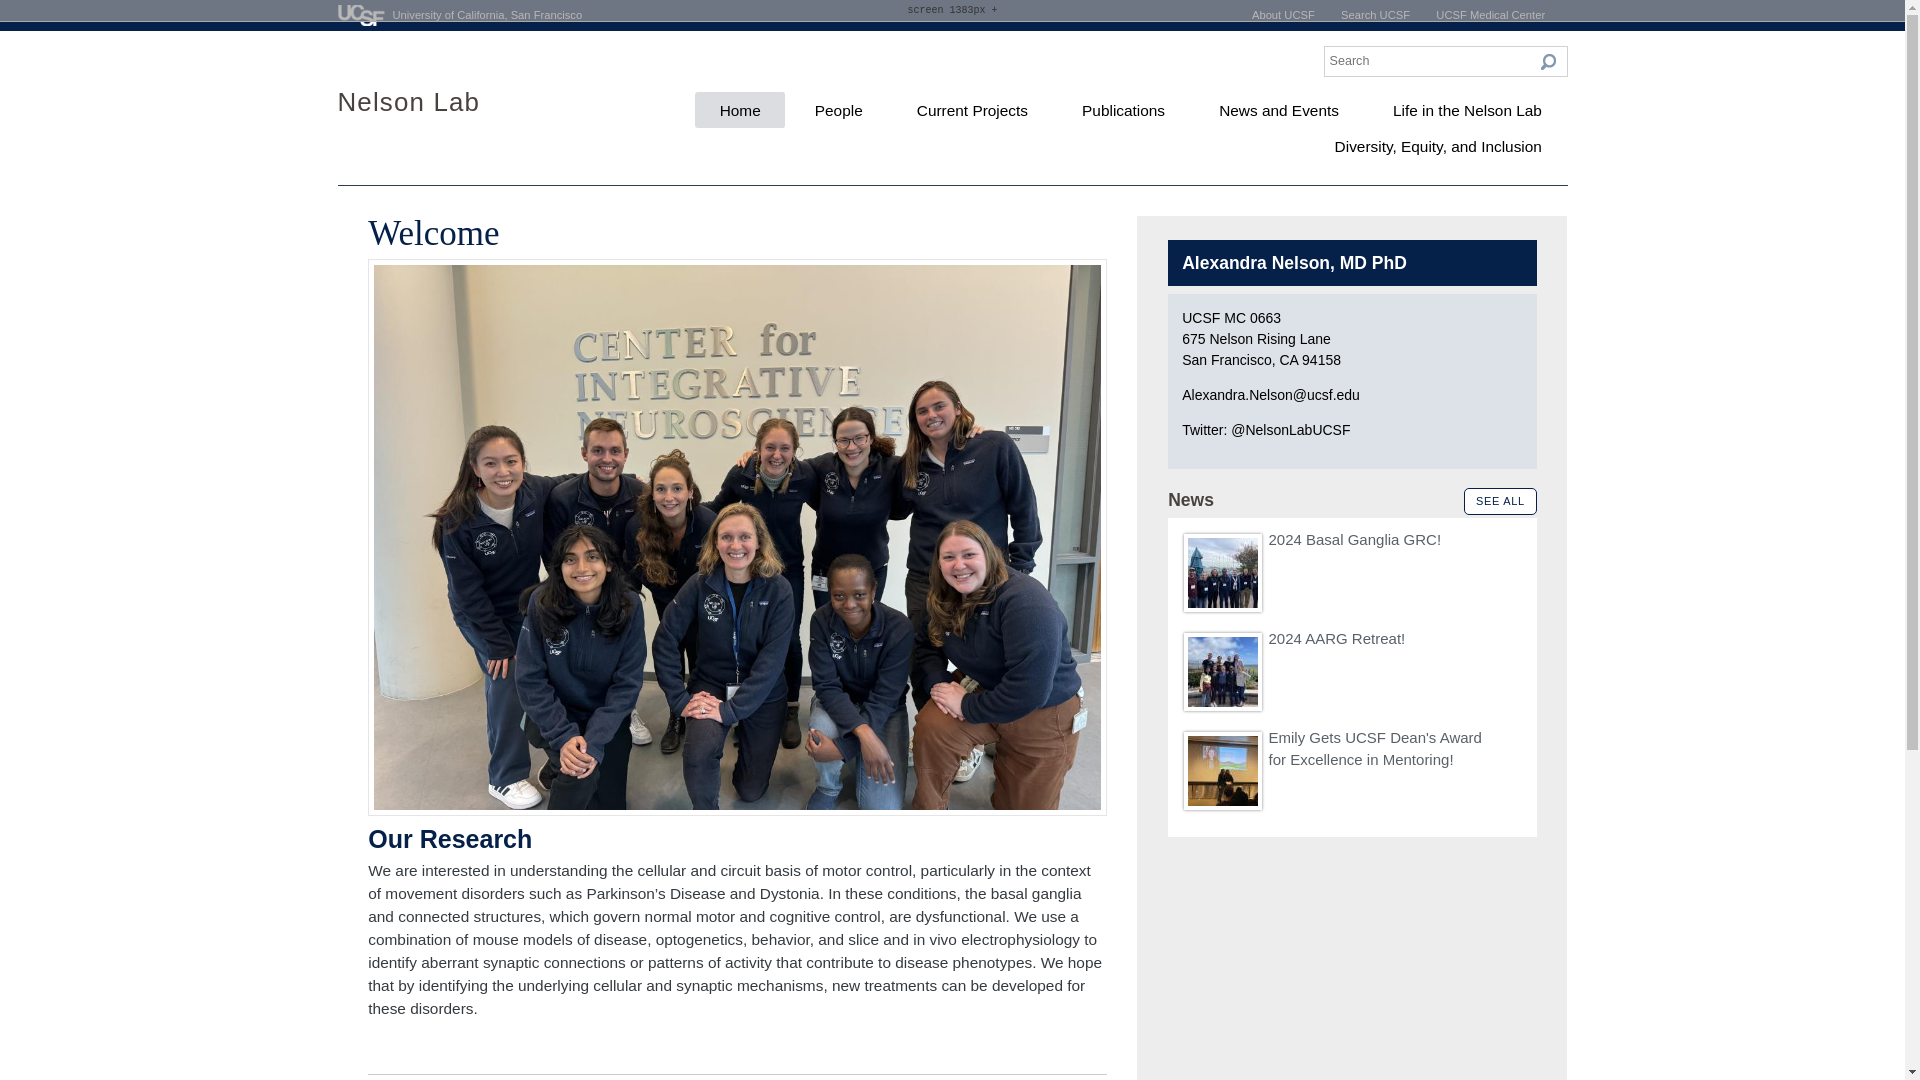  Describe the element at coordinates (1446, 61) in the screenshot. I see `Enter the terms you wish to search for.` at that location.